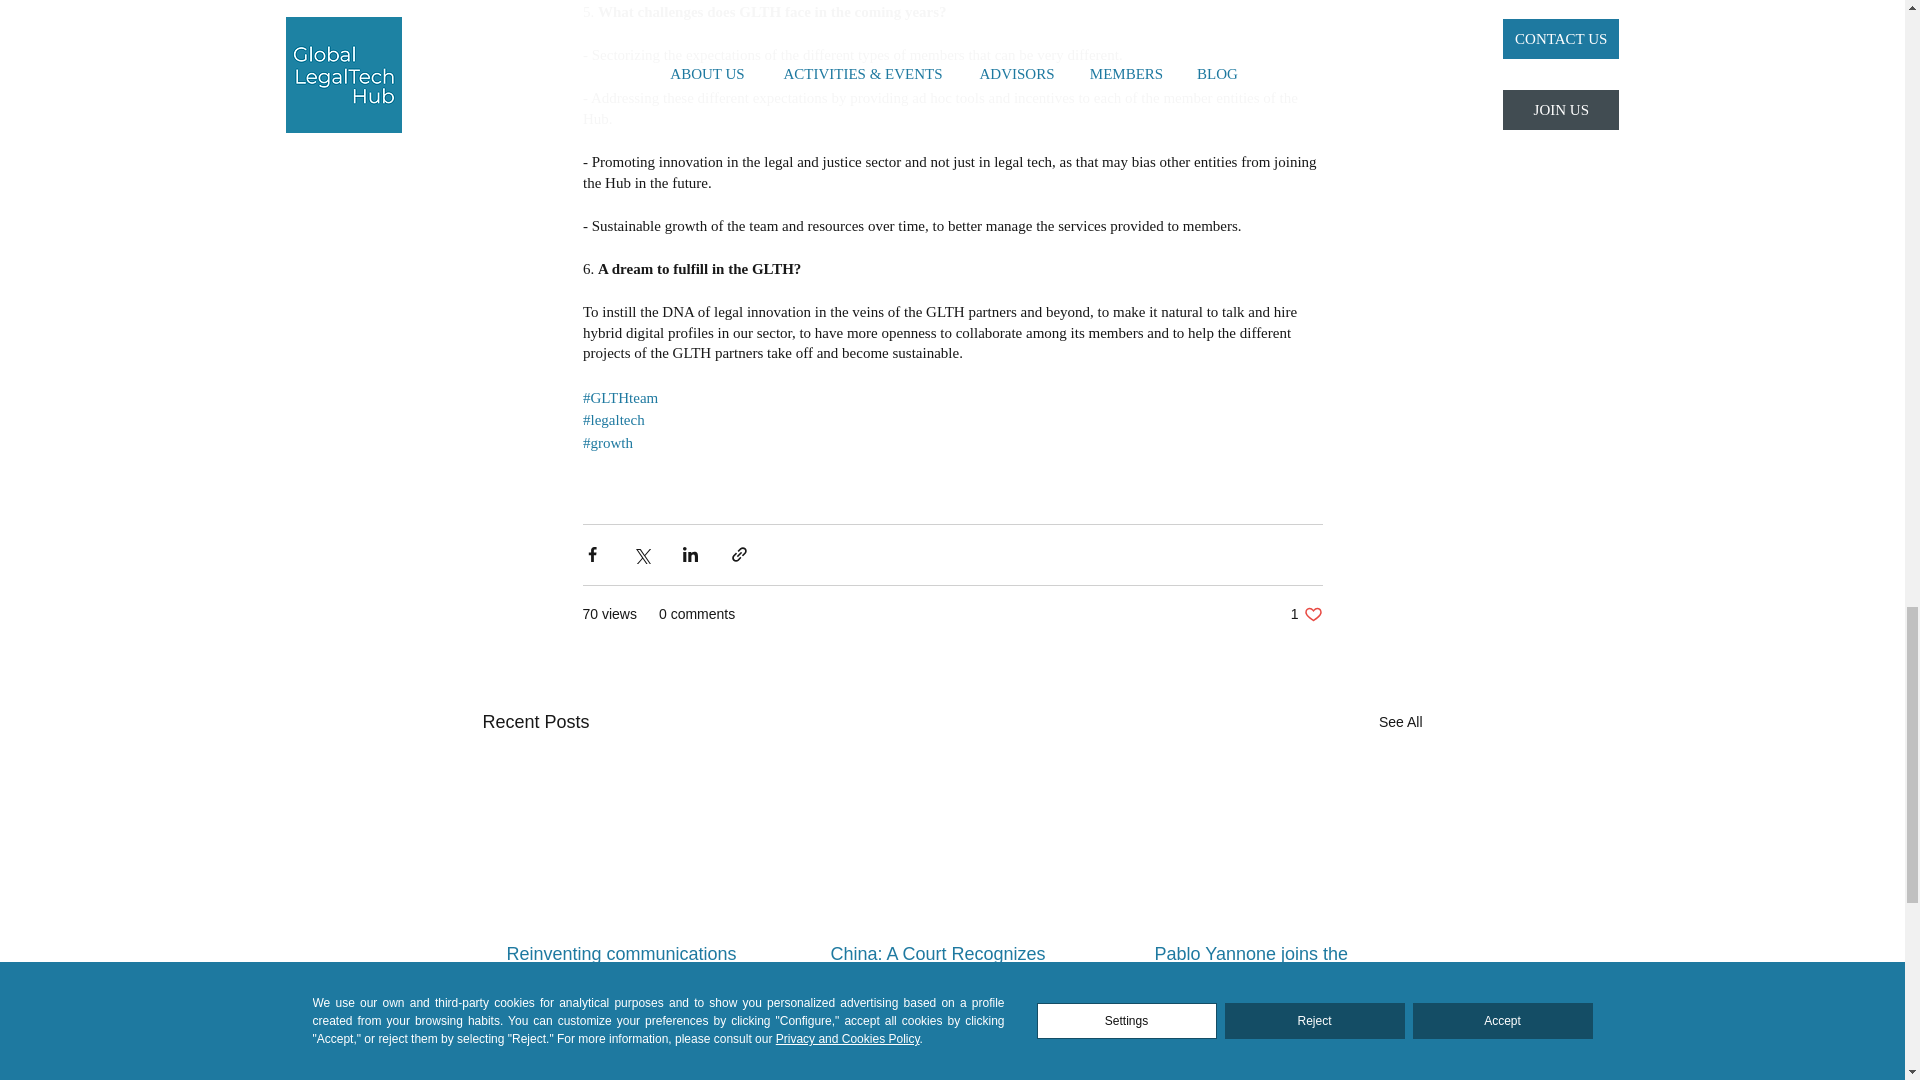 This screenshot has width=1920, height=1080. I want to click on 0, so click(572, 1034).